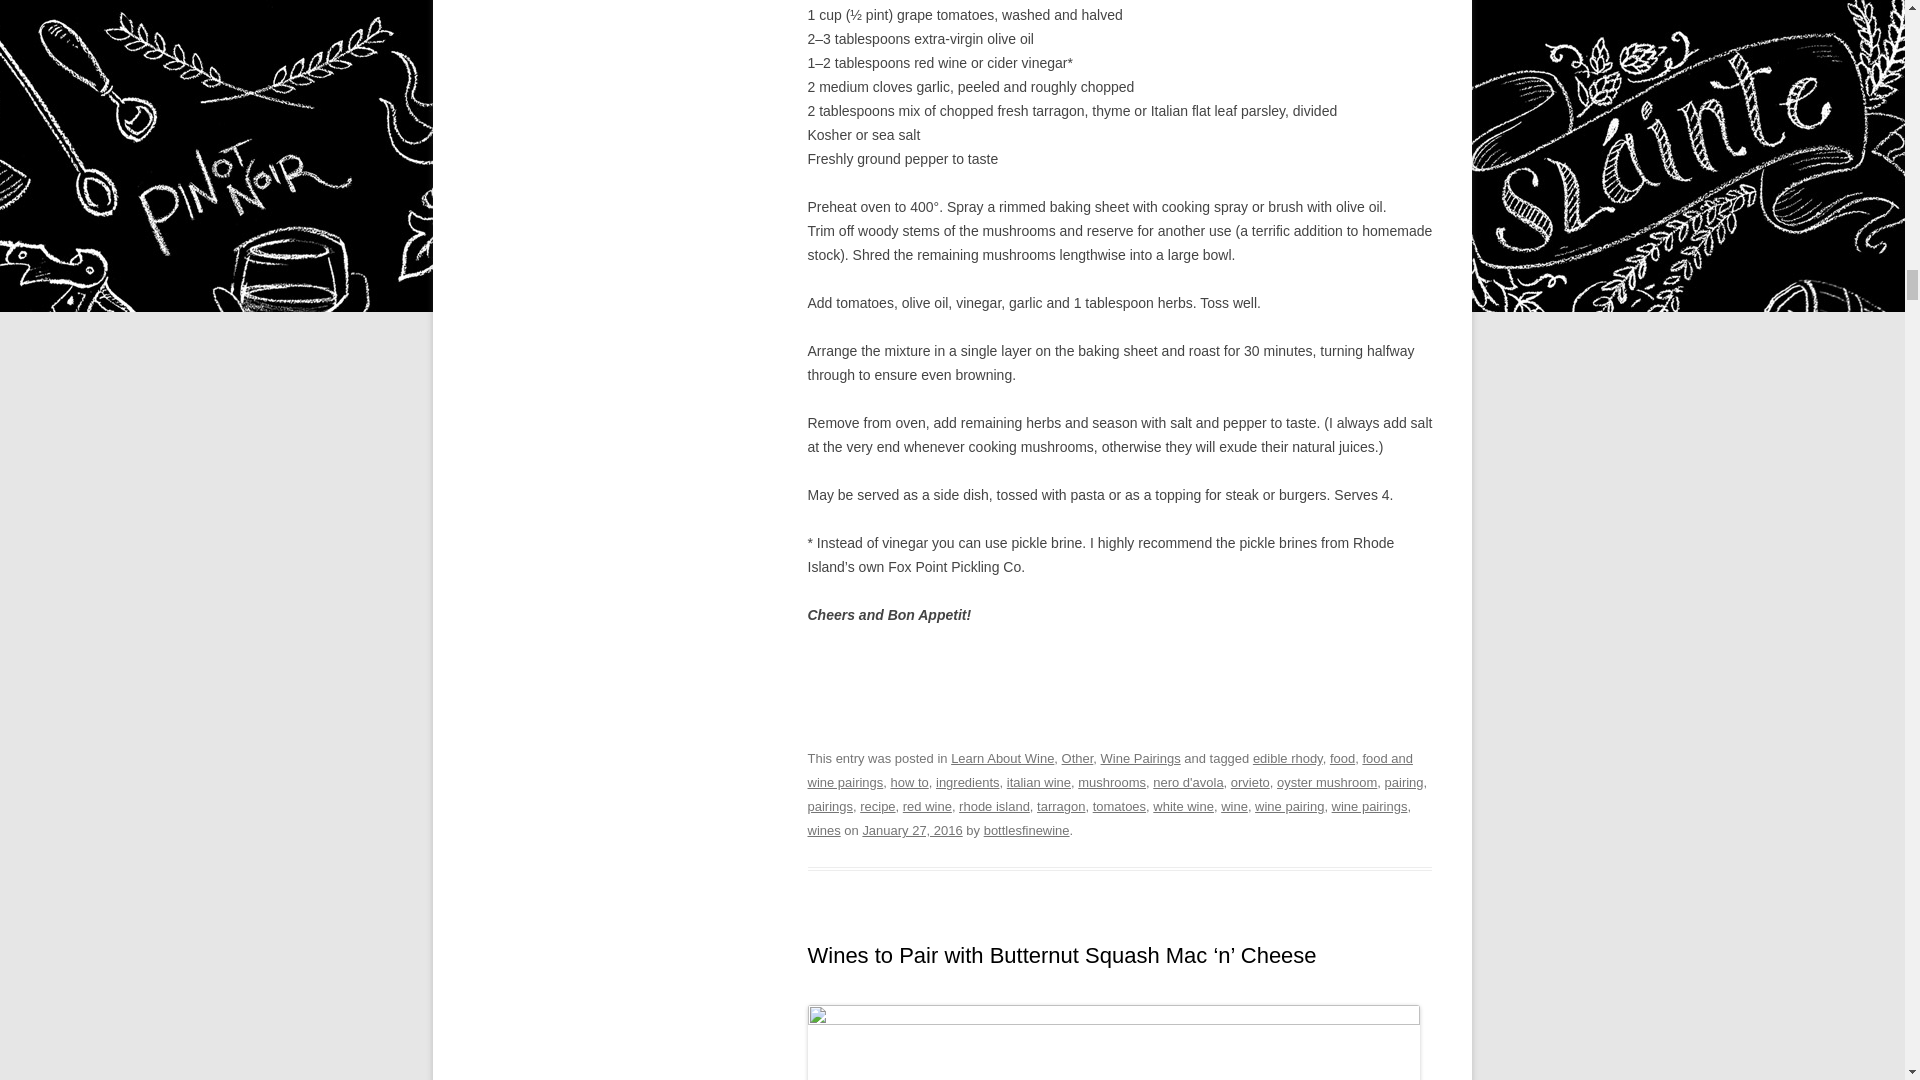  I want to click on 7:49 PM, so click(912, 830).